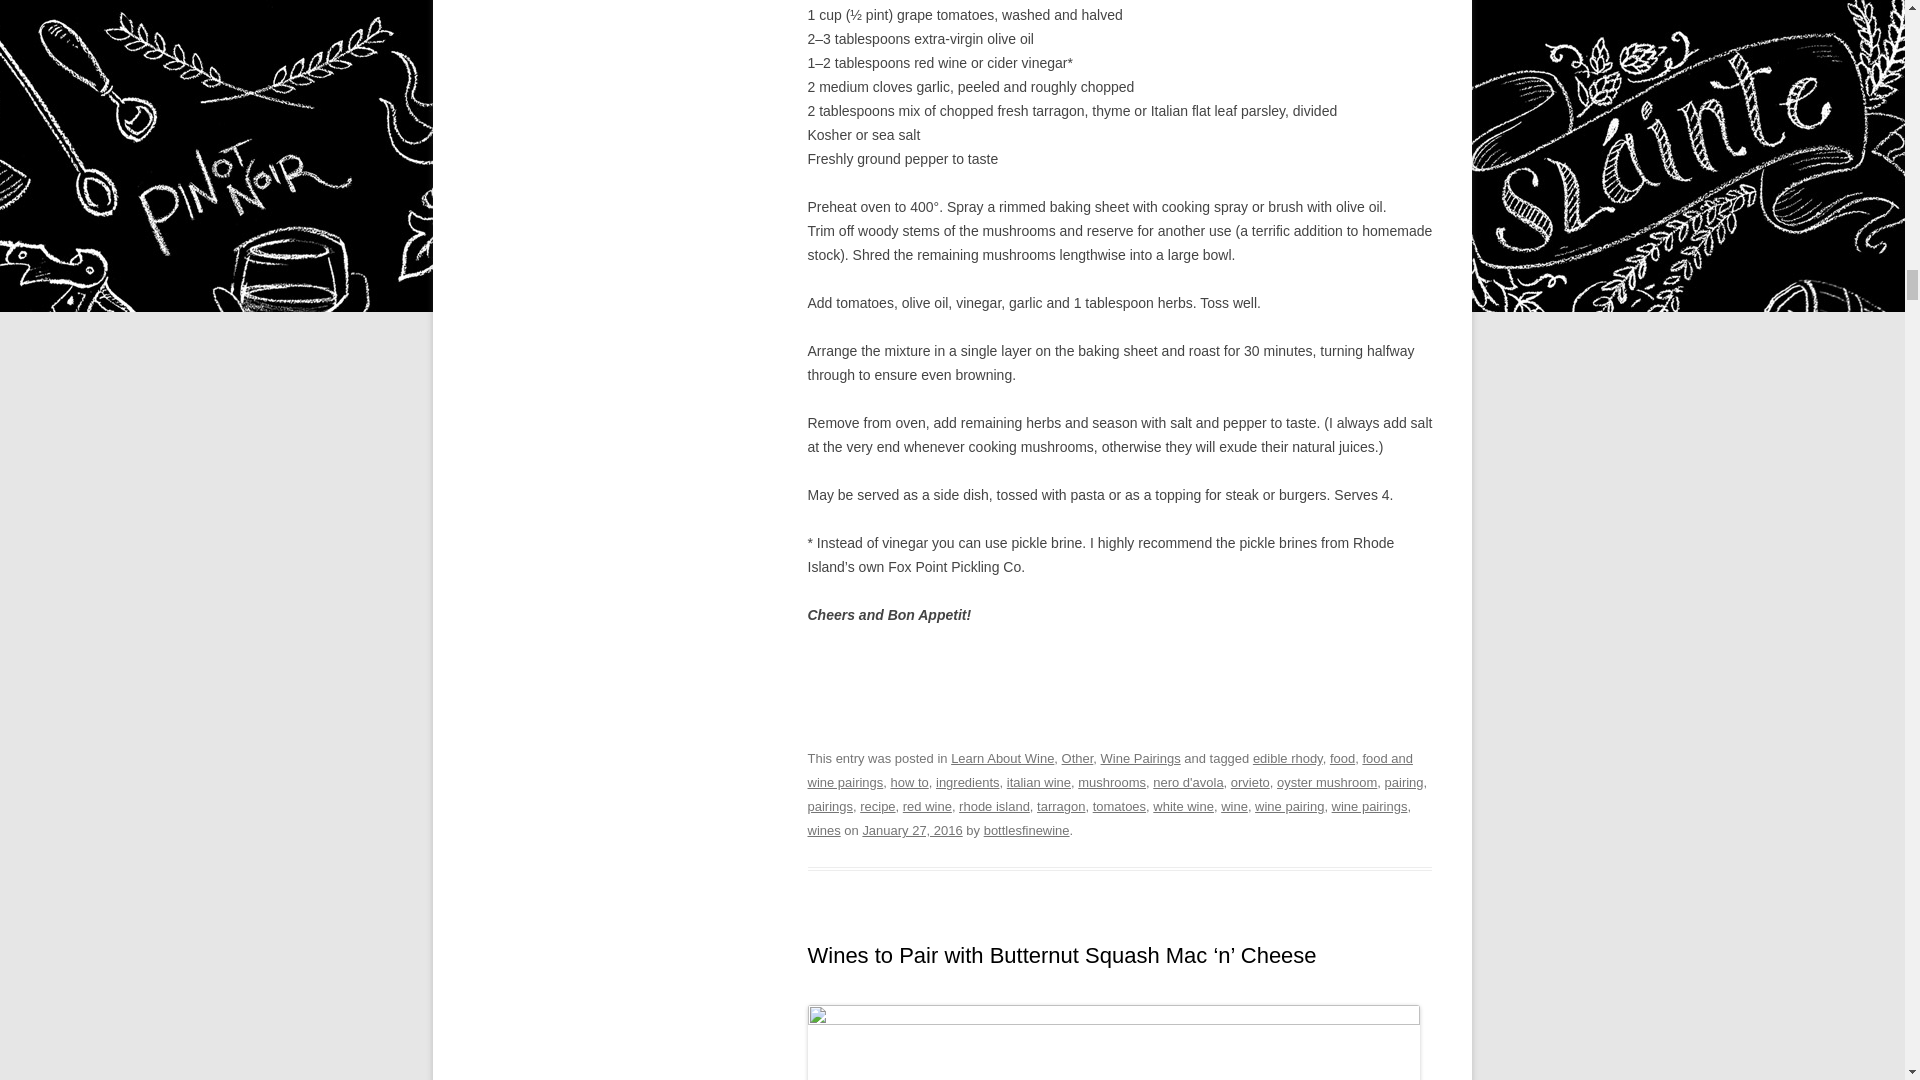  I want to click on 7:49 PM, so click(912, 830).